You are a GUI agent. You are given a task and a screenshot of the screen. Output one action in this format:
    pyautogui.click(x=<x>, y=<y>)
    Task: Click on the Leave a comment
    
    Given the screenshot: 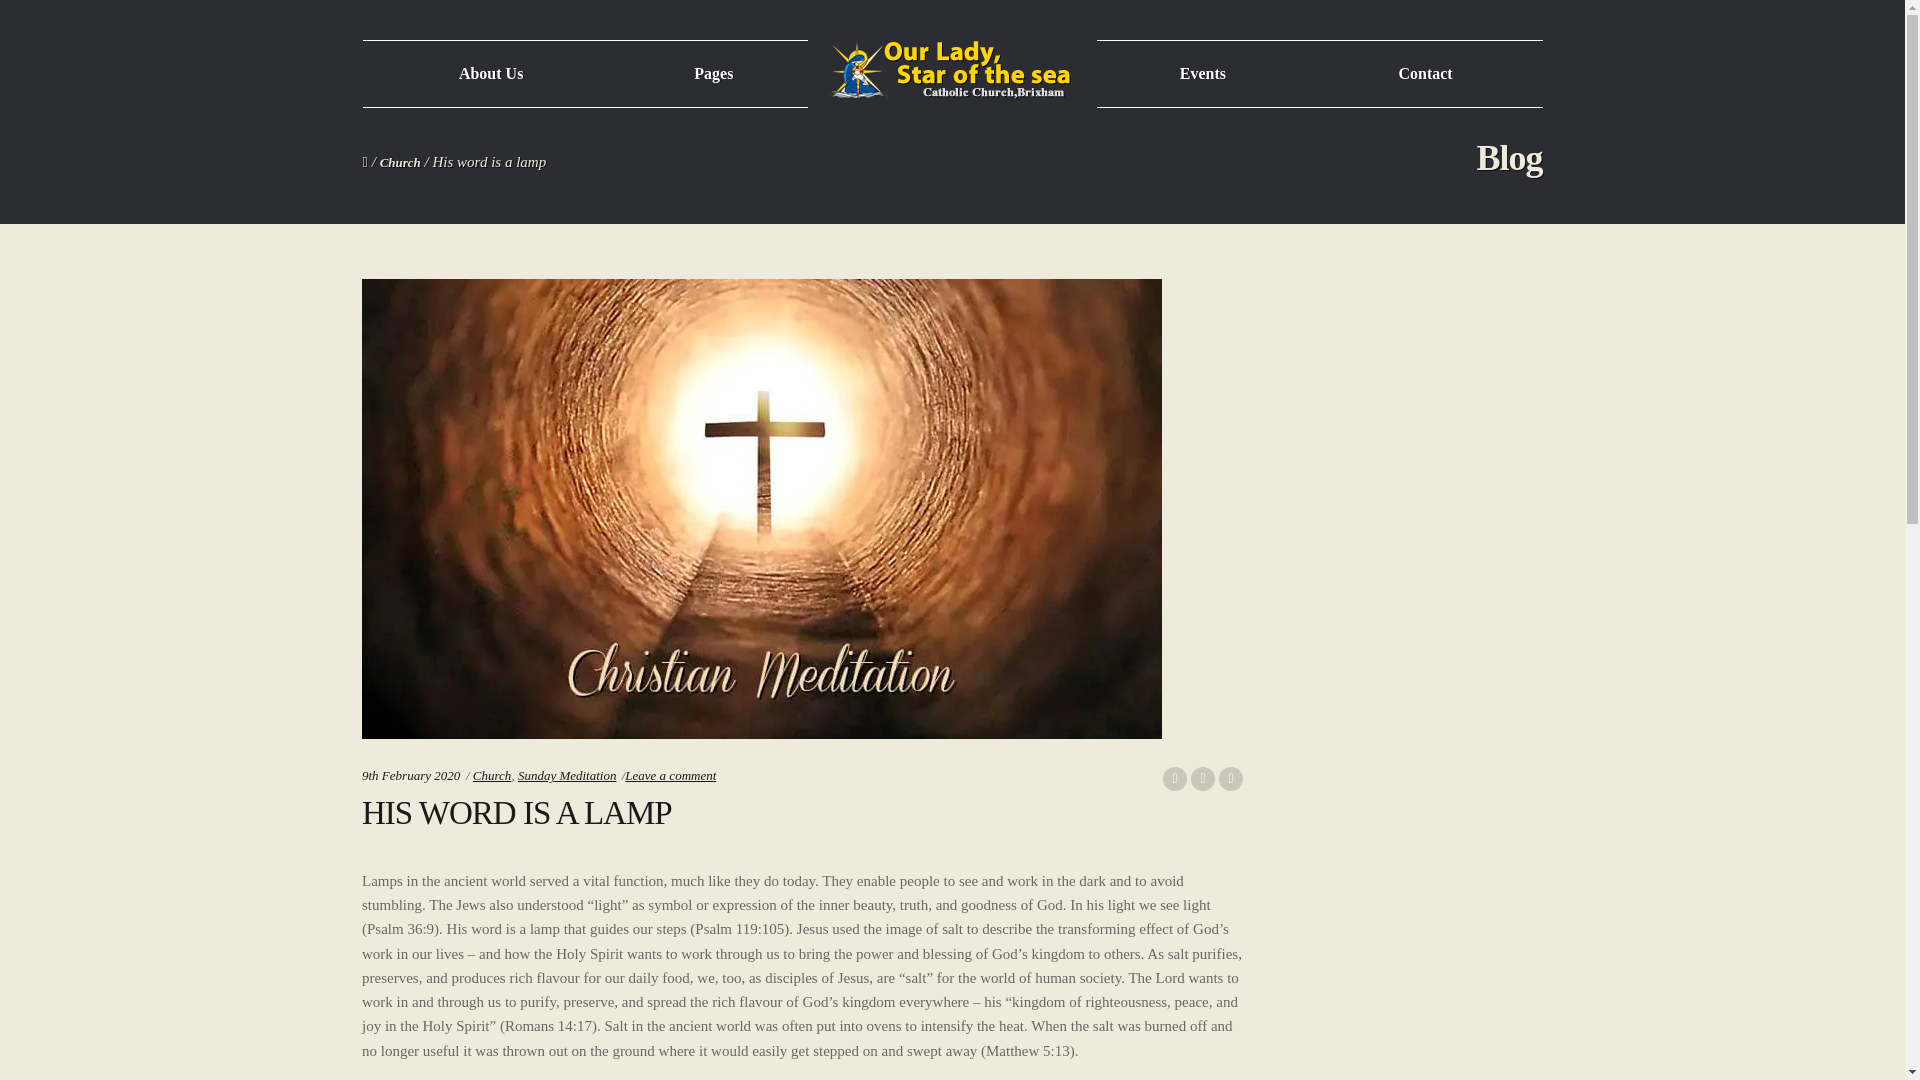 What is the action you would take?
    pyautogui.click(x=670, y=775)
    